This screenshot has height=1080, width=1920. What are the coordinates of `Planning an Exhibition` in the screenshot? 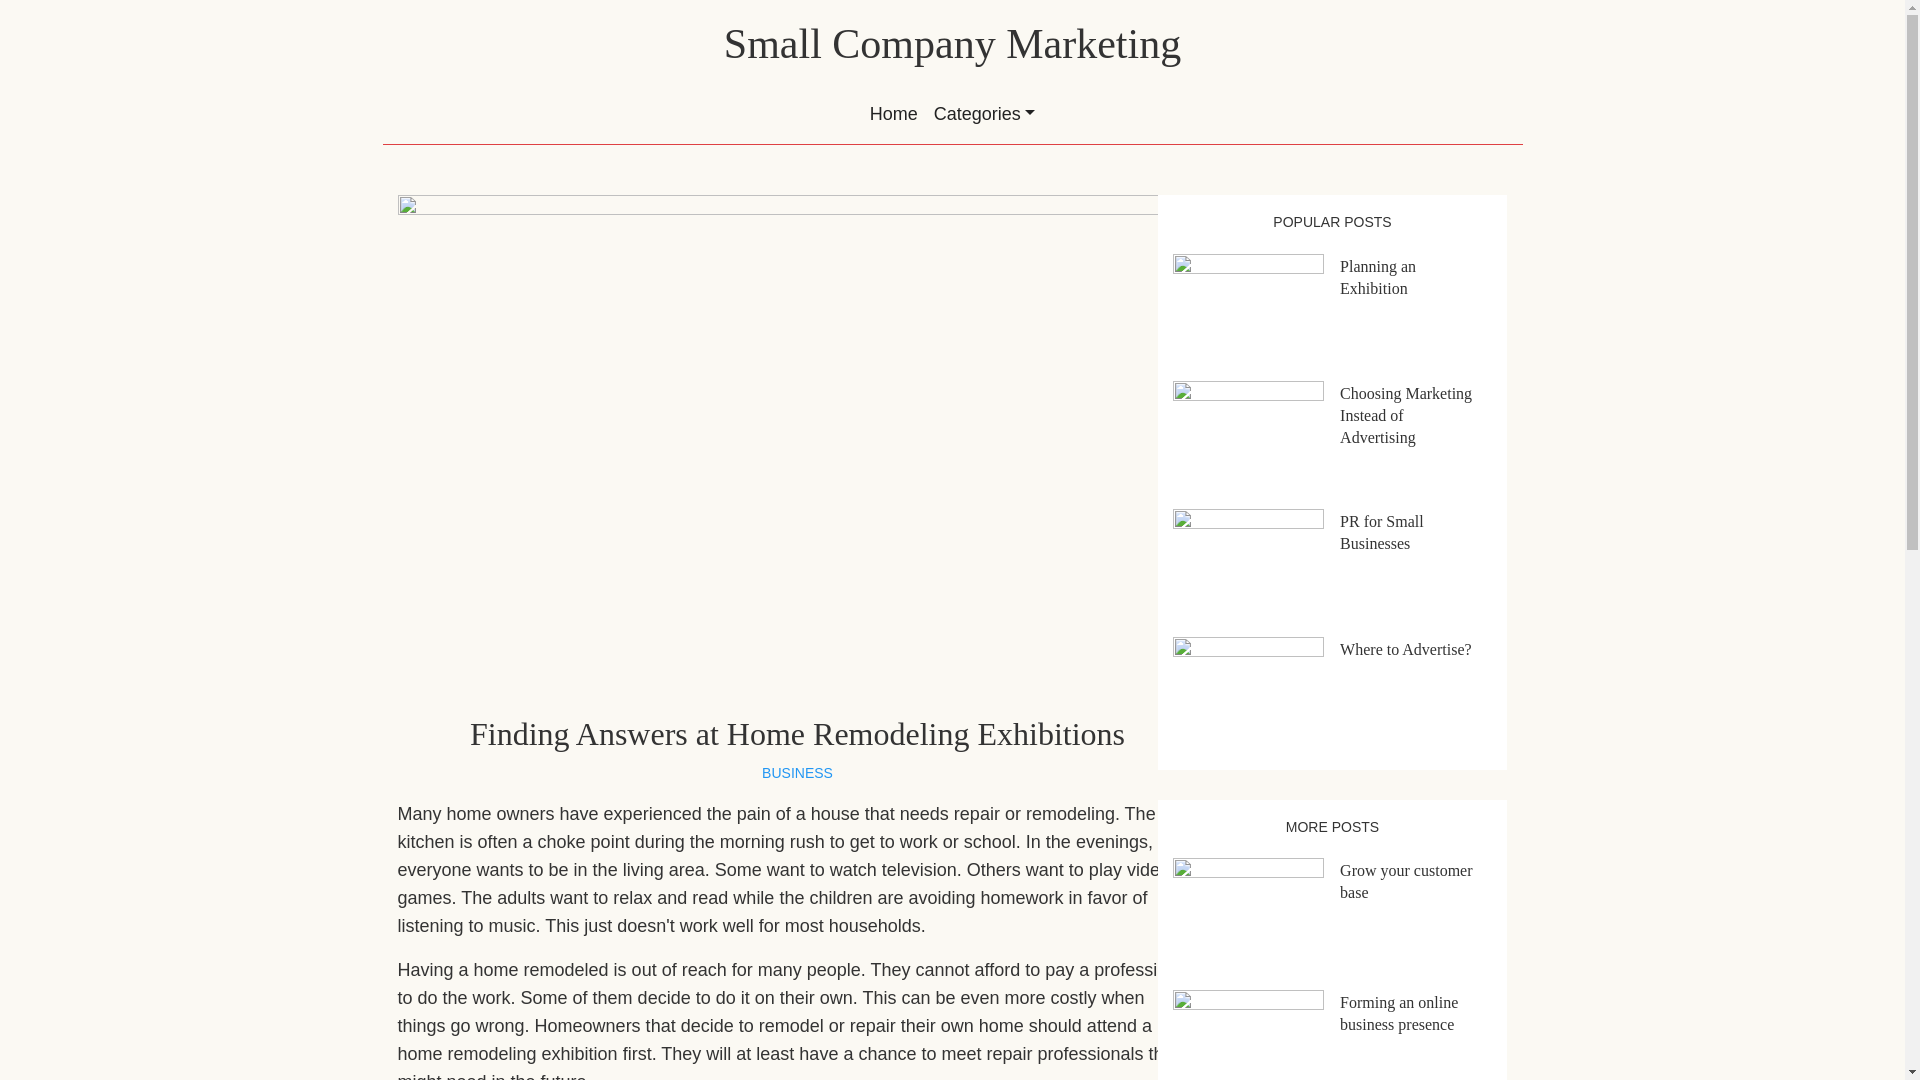 It's located at (1378, 278).